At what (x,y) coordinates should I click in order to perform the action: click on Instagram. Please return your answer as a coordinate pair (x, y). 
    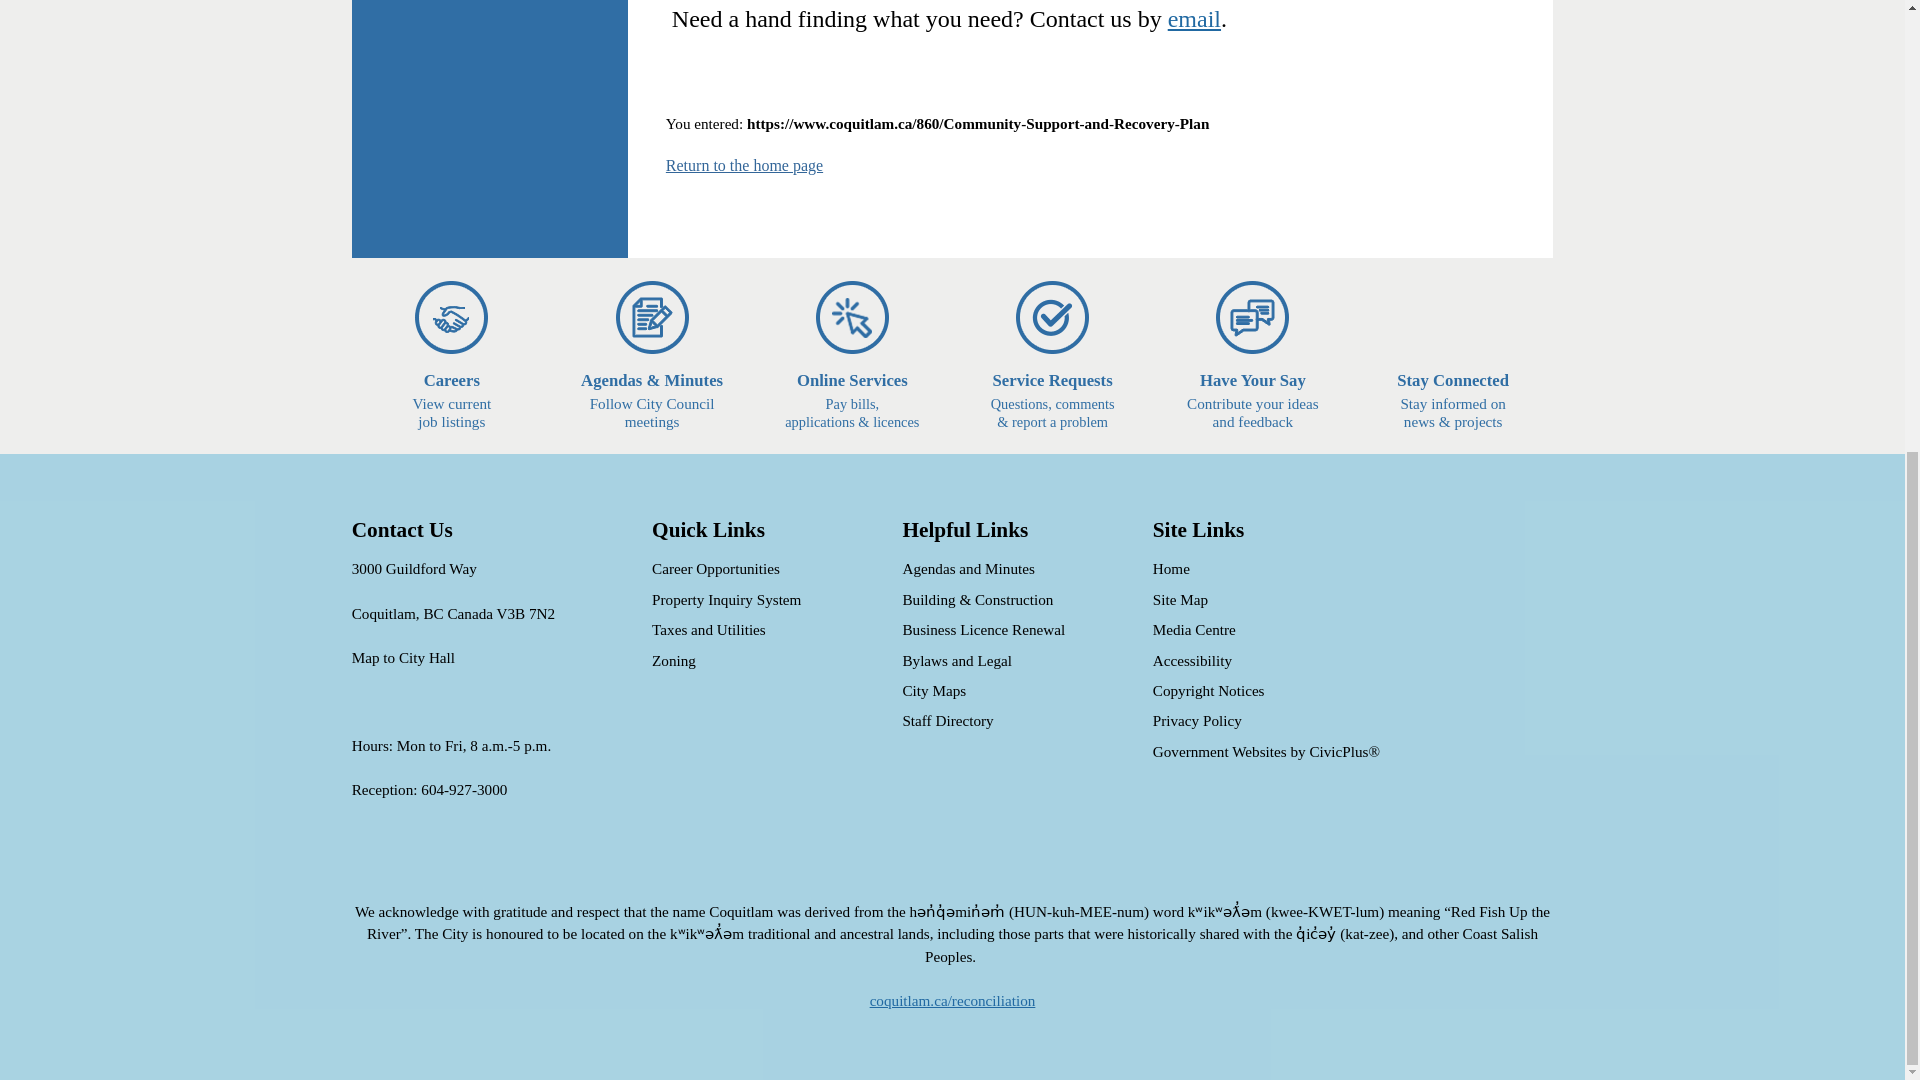
    Looking at the image, I should click on (522, 864).